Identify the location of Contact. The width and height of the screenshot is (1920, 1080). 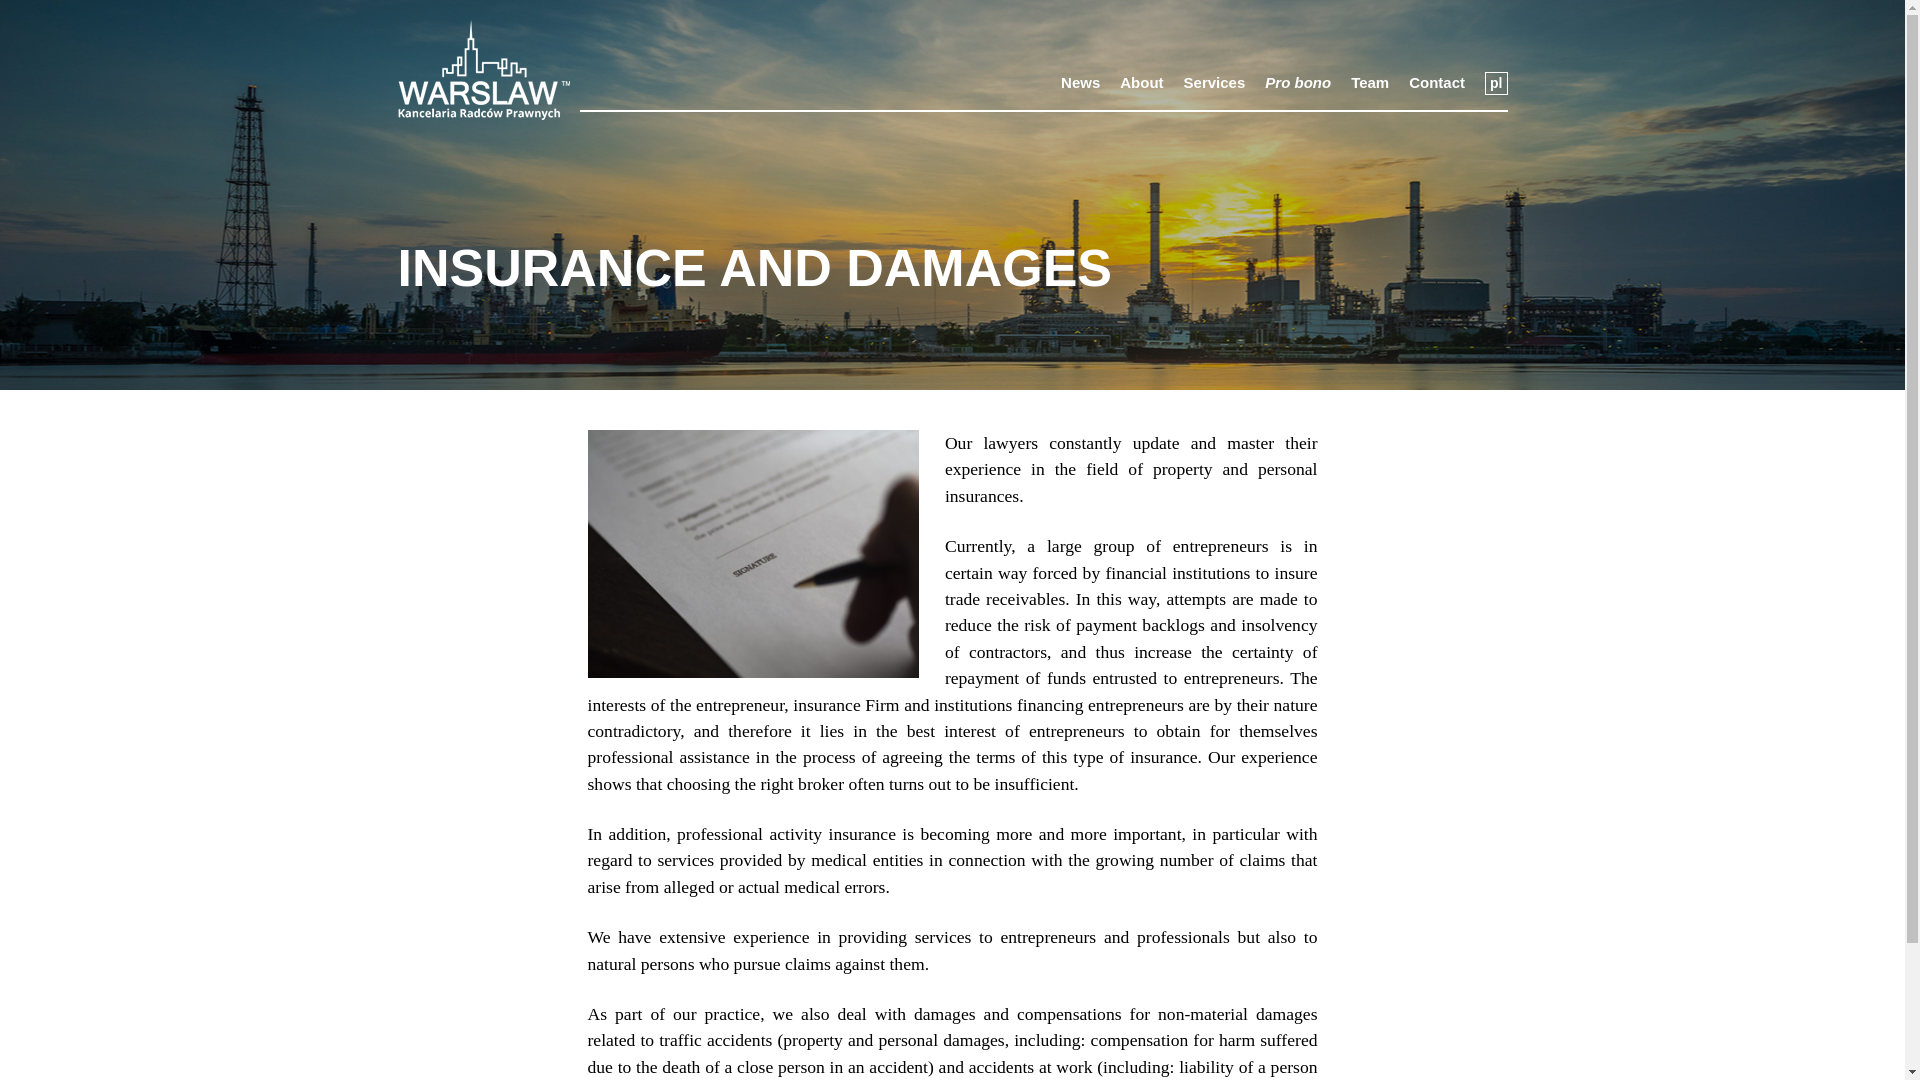
(1436, 84).